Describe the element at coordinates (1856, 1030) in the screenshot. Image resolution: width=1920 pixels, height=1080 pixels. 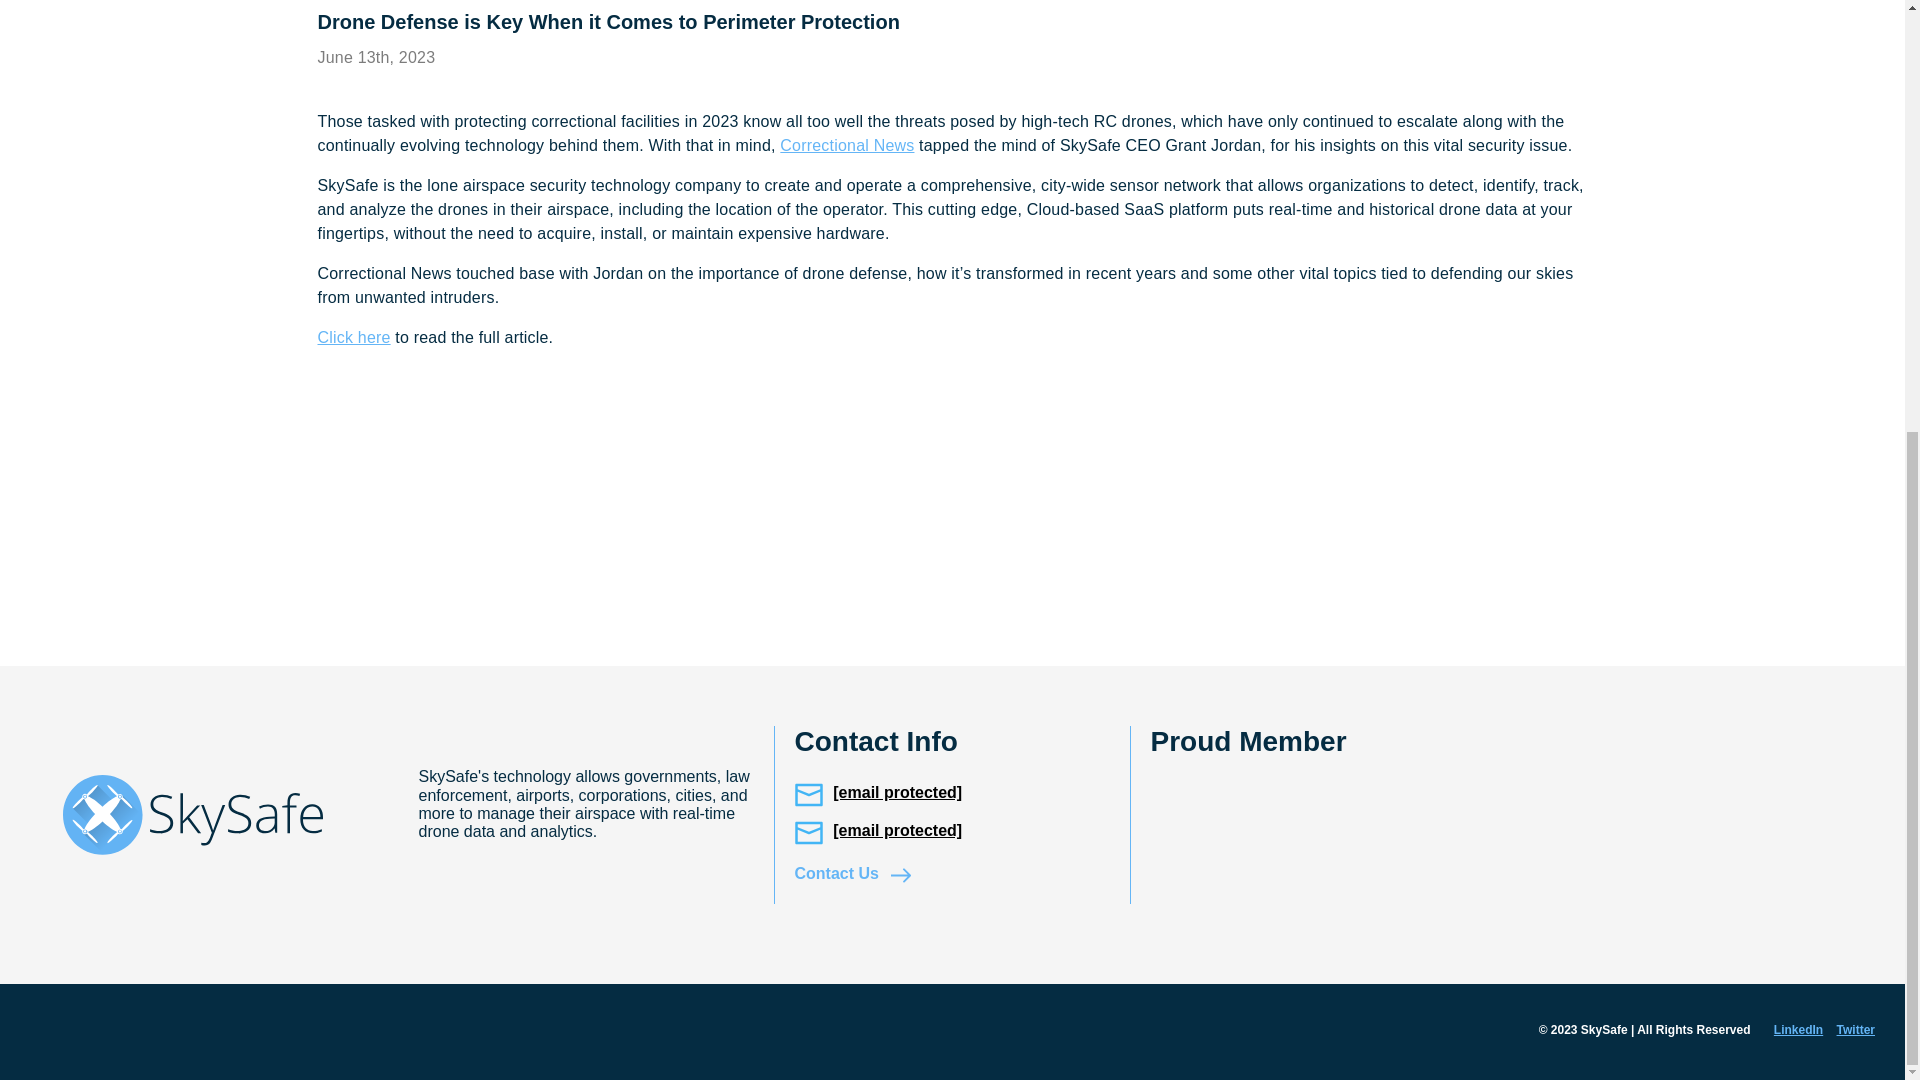
I see `Twitter` at that location.